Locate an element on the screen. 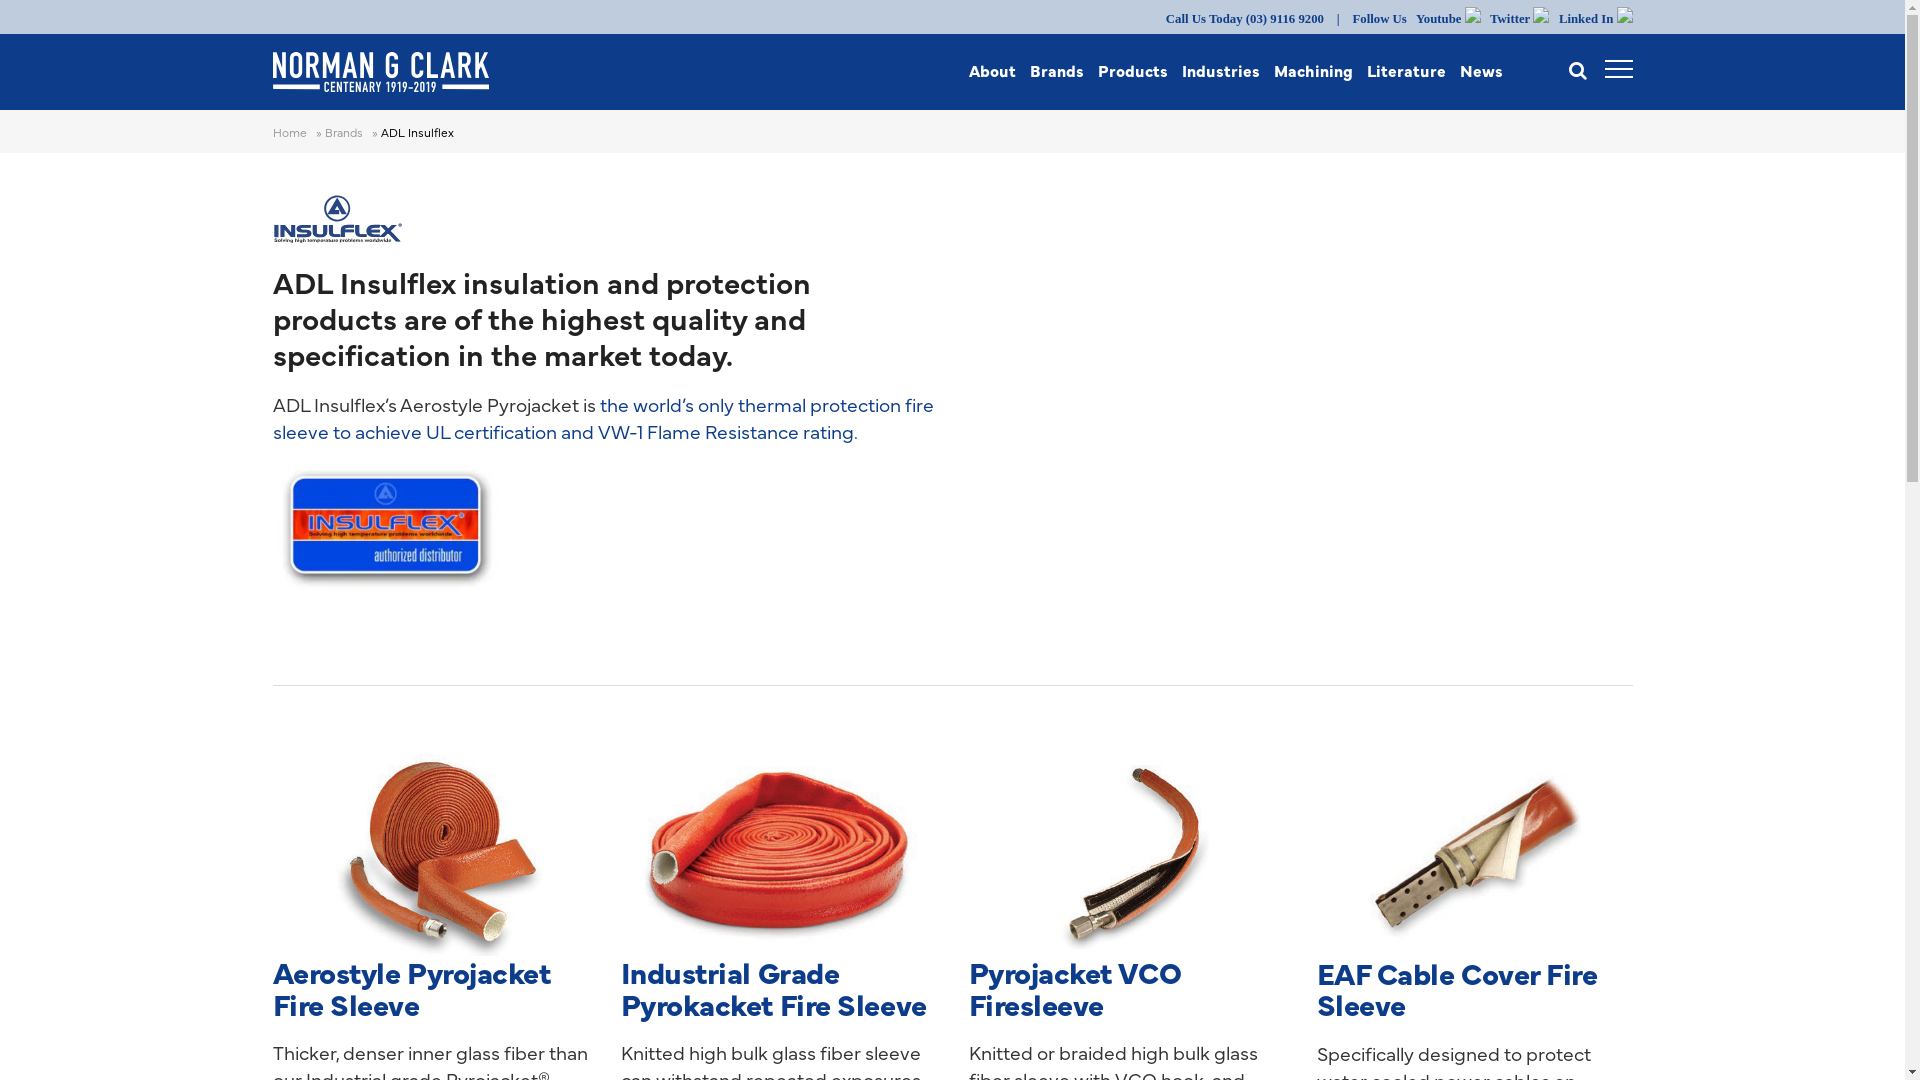 The width and height of the screenshot is (1920, 1080). Norman G Clark is located at coordinates (442, 72).